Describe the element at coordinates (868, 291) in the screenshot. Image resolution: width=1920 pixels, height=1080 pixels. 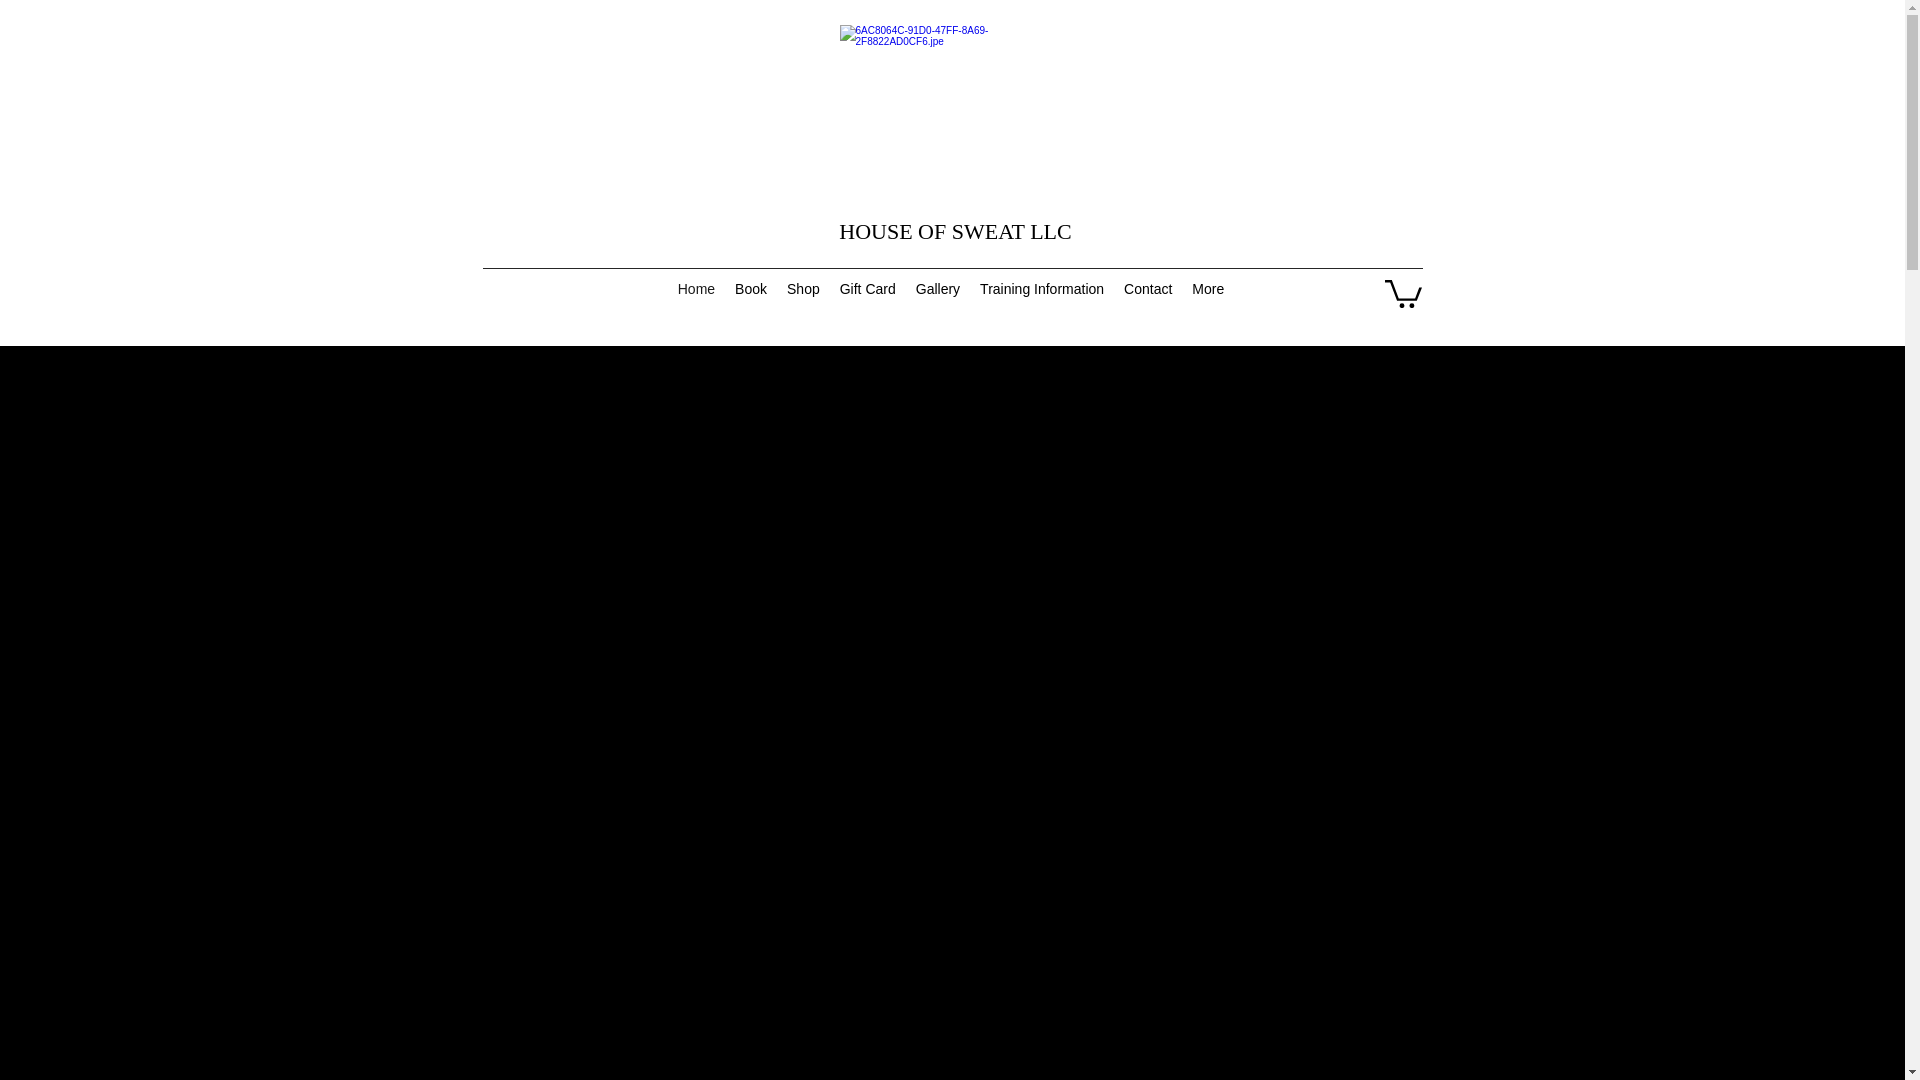
I see `Gift Card` at that location.